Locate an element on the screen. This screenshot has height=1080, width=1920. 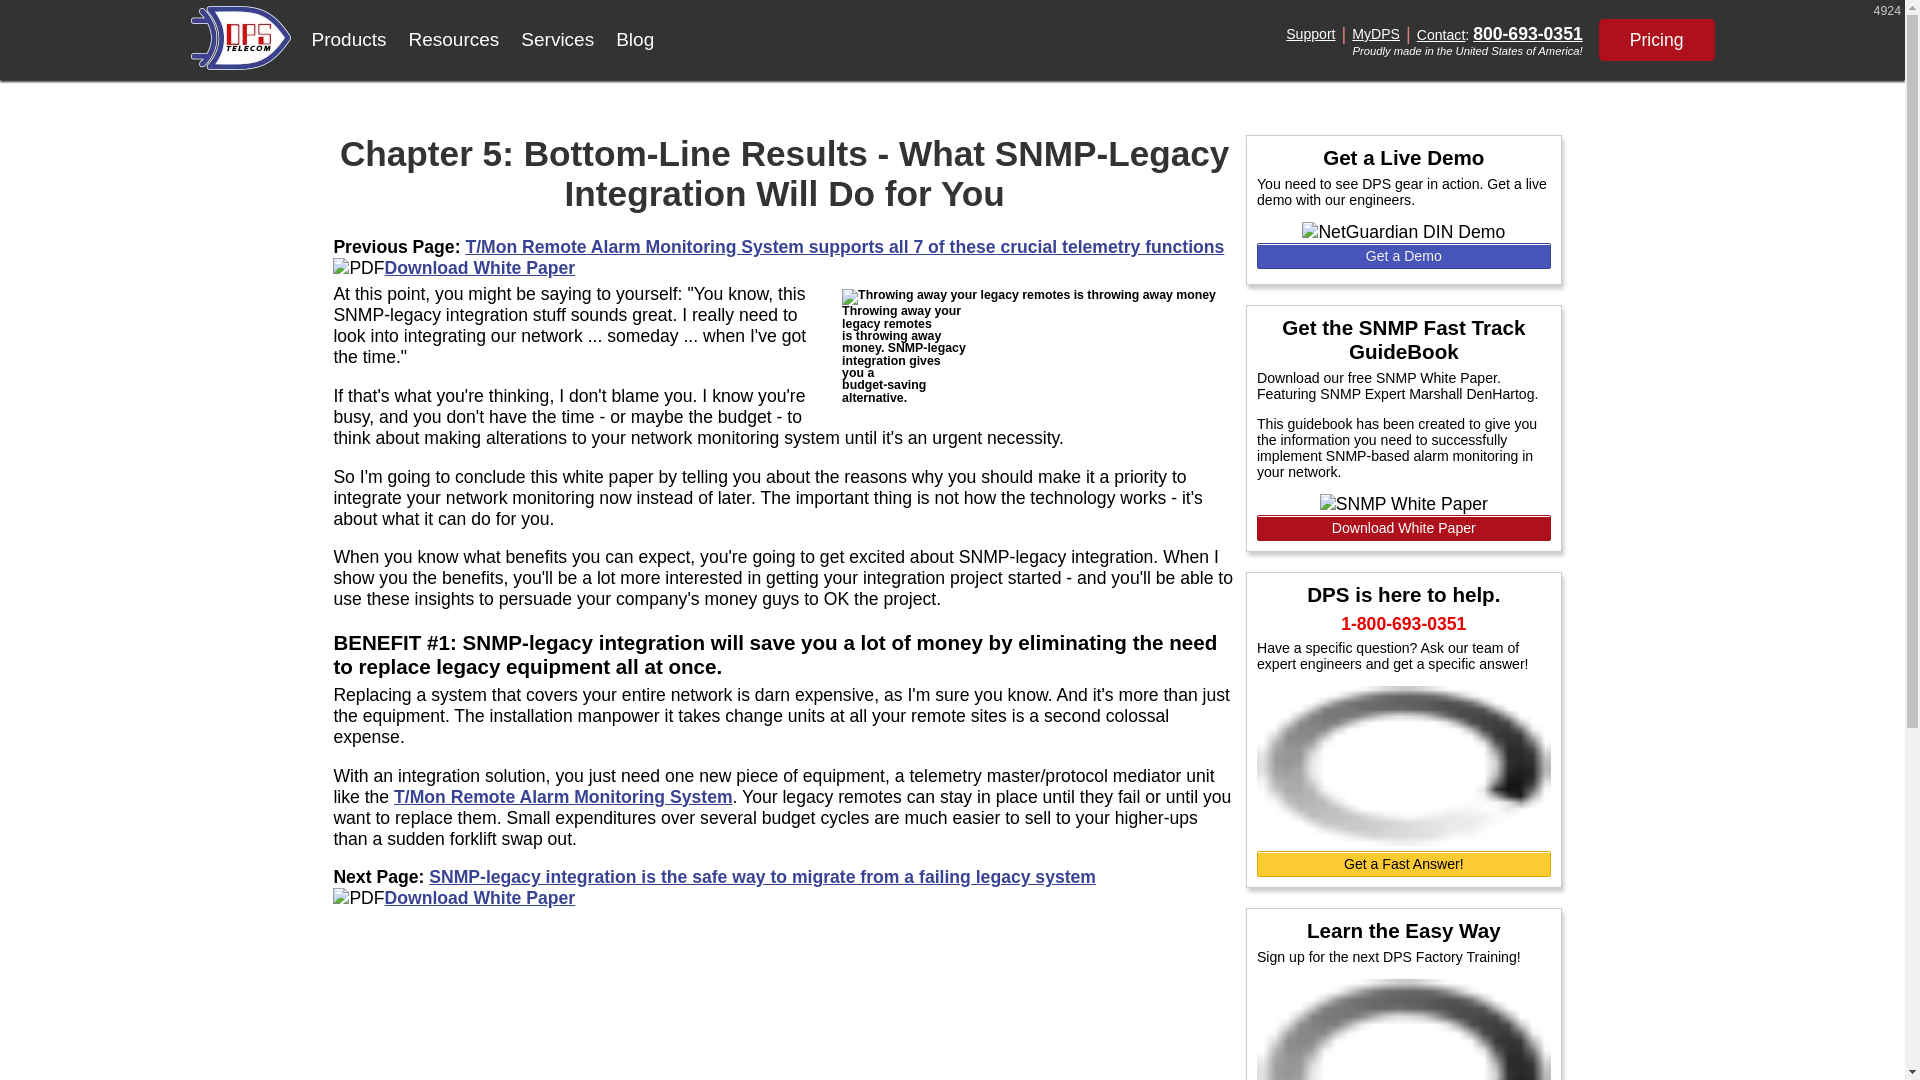
Get a Fast Answer! is located at coordinates (1404, 864).